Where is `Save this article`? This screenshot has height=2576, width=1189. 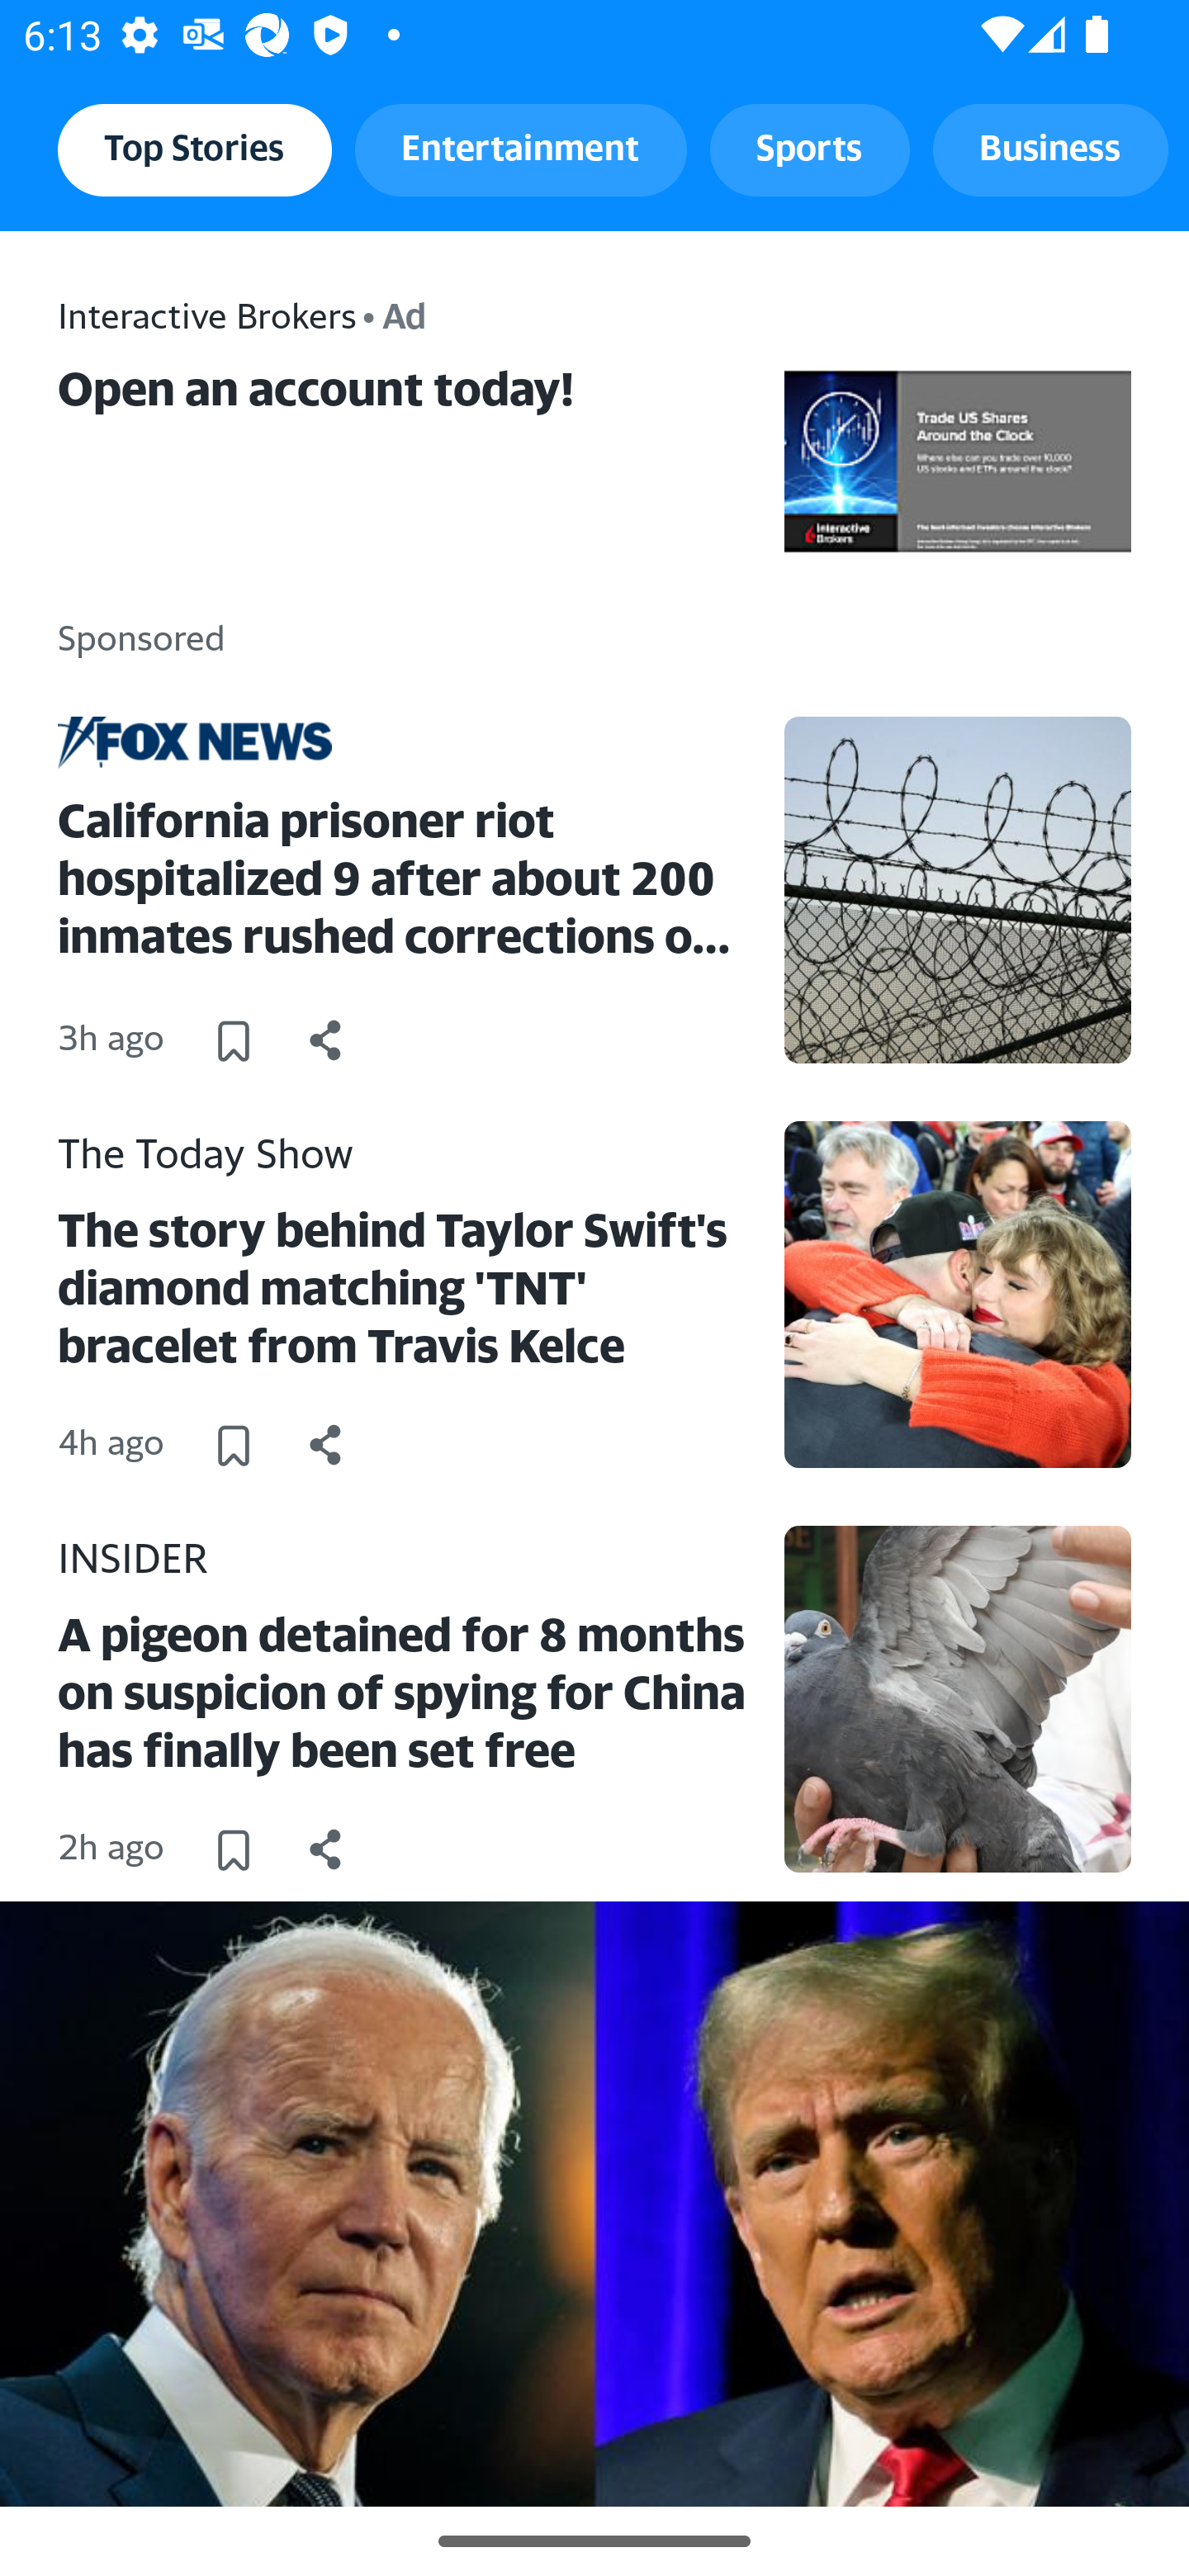 Save this article is located at coordinates (233, 1849).